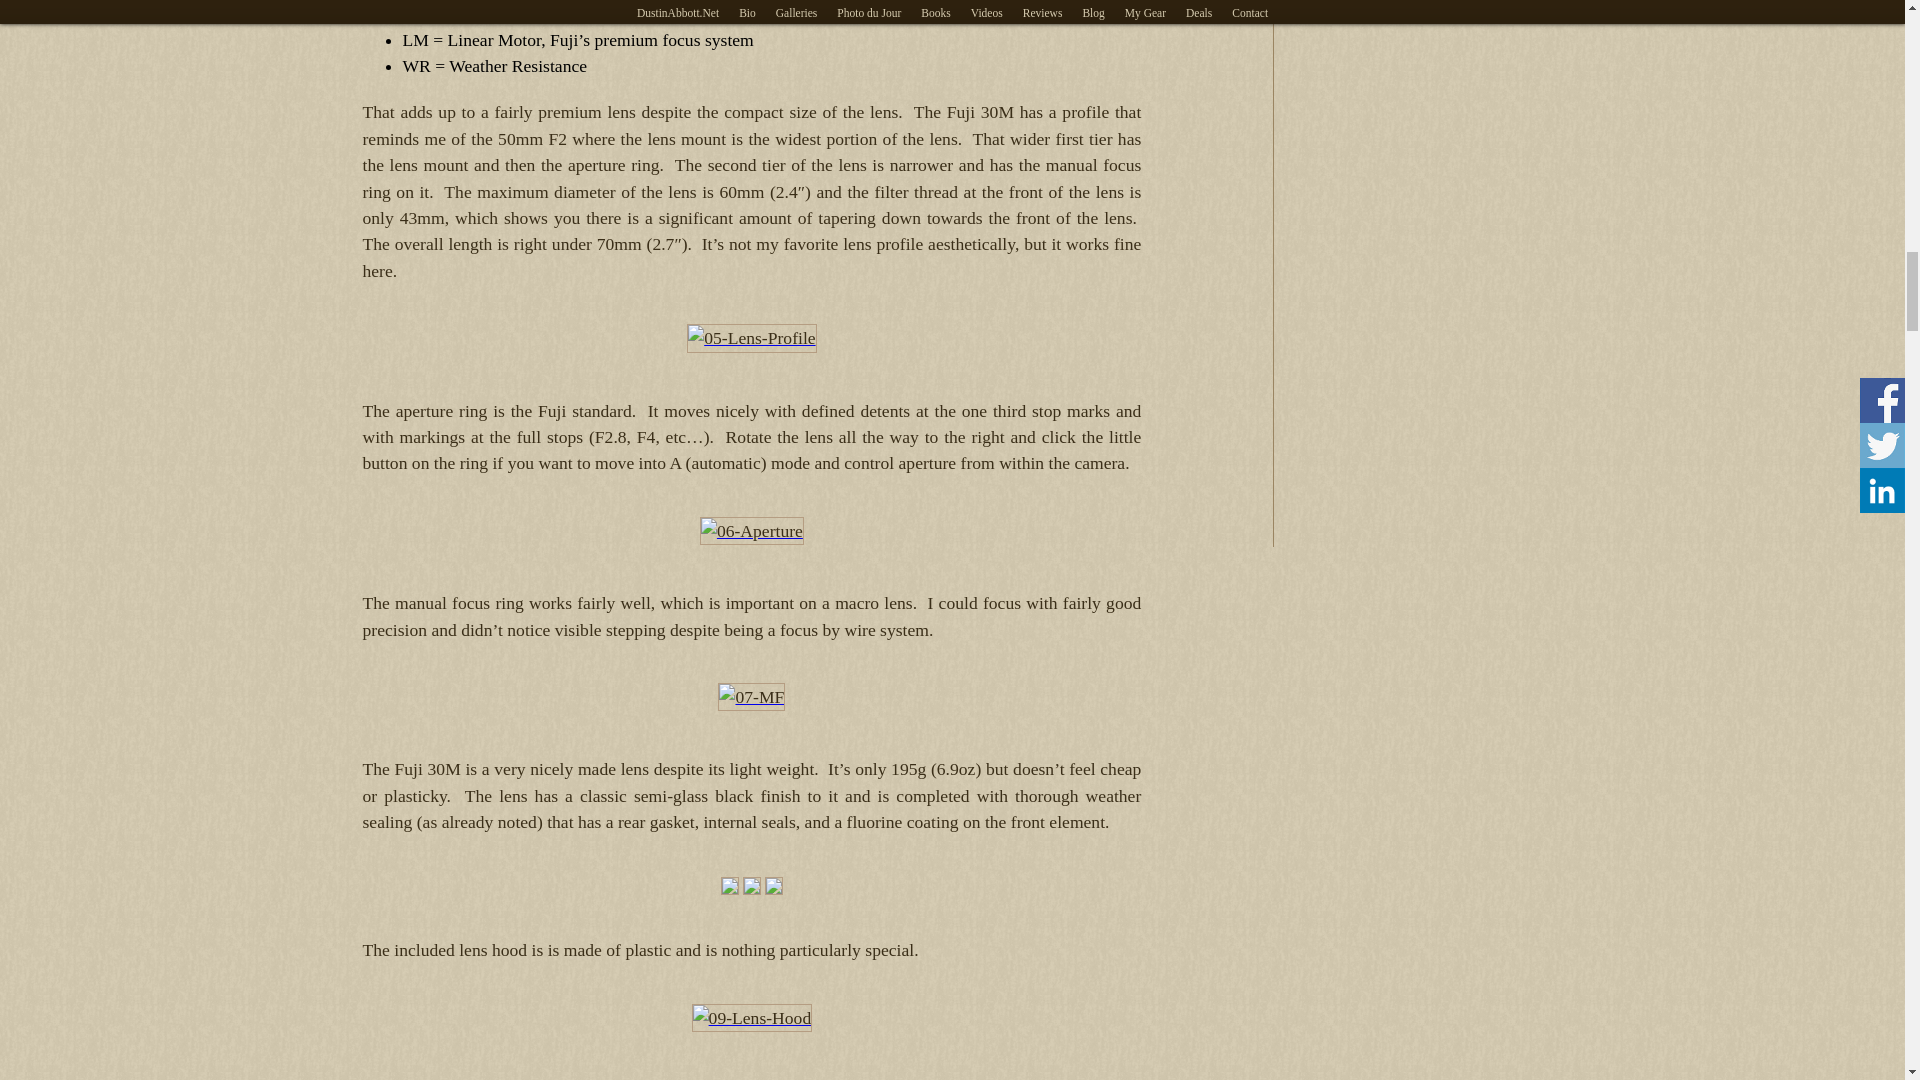 This screenshot has height=1080, width=1920. What do you see at coordinates (730, 886) in the screenshot?
I see `08-WR-1` at bounding box center [730, 886].